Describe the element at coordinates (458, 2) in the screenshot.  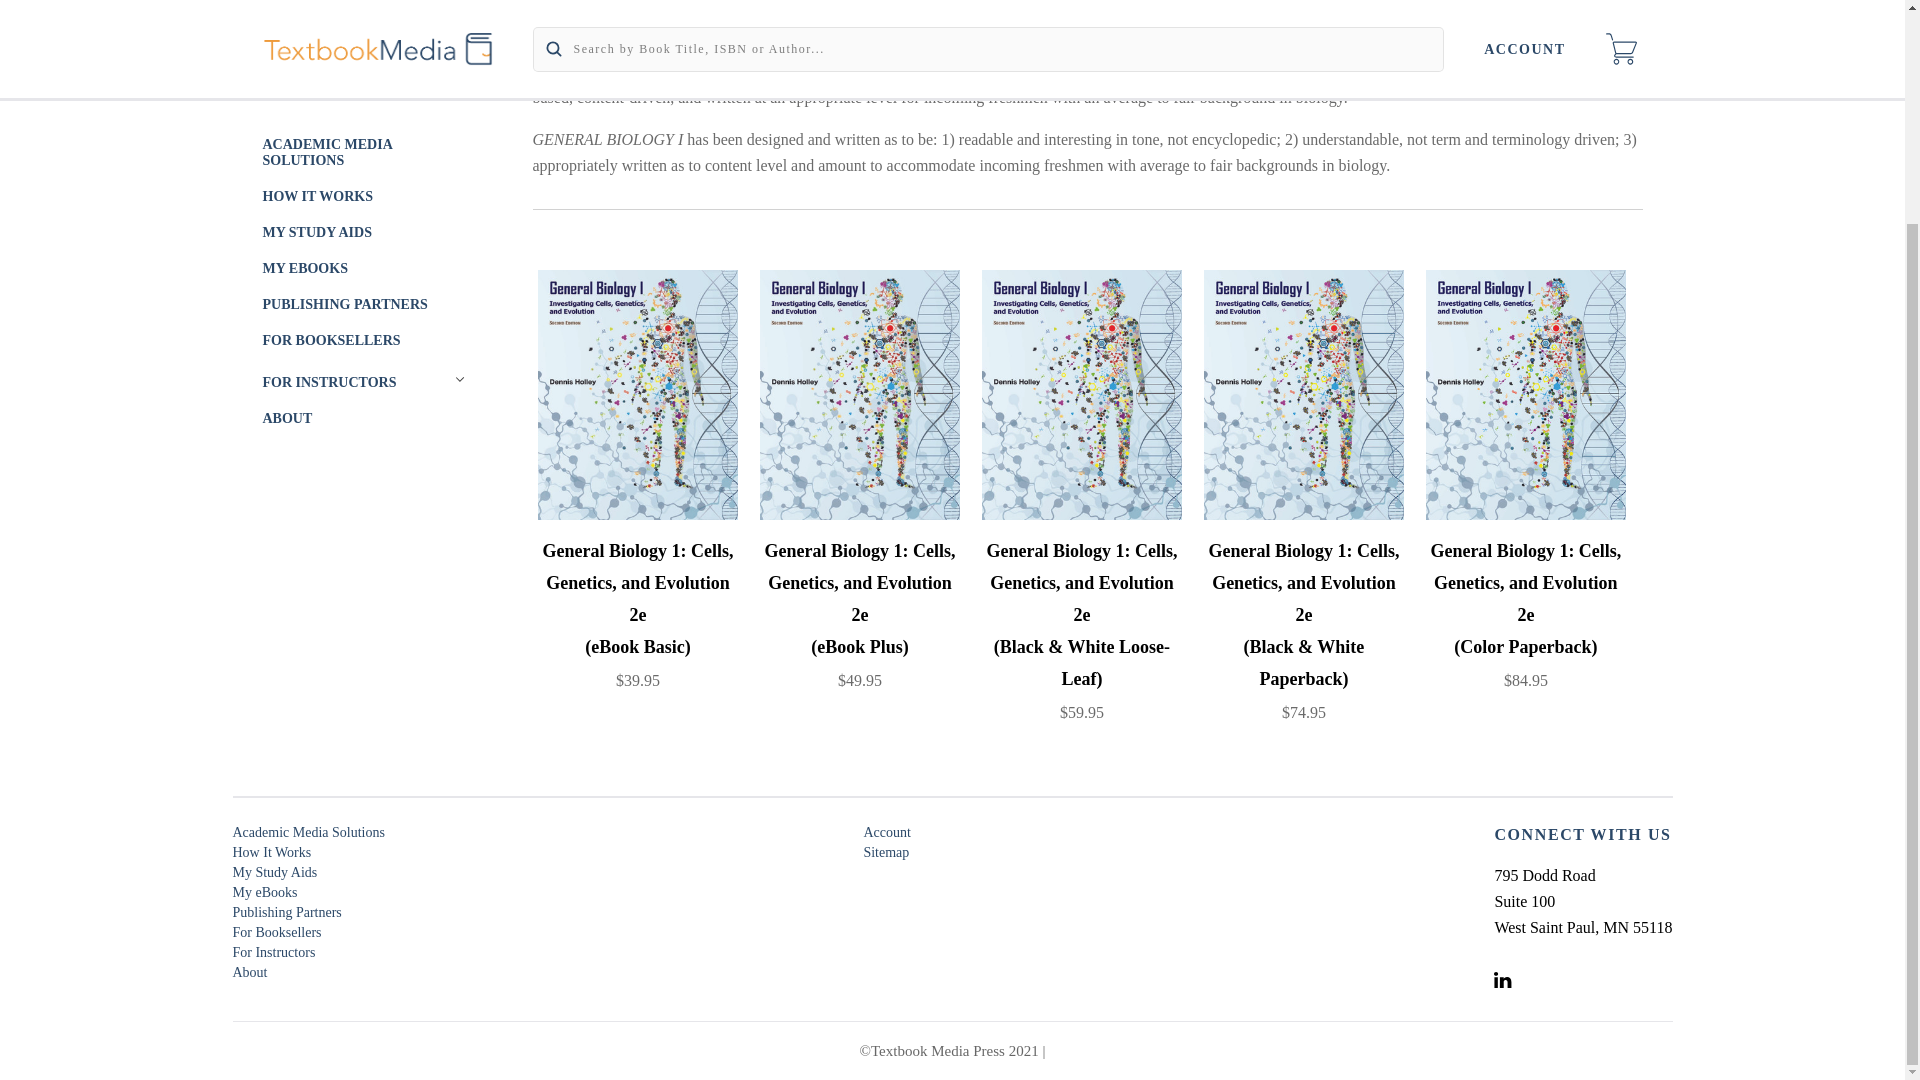
I see `Display submenu` at that location.